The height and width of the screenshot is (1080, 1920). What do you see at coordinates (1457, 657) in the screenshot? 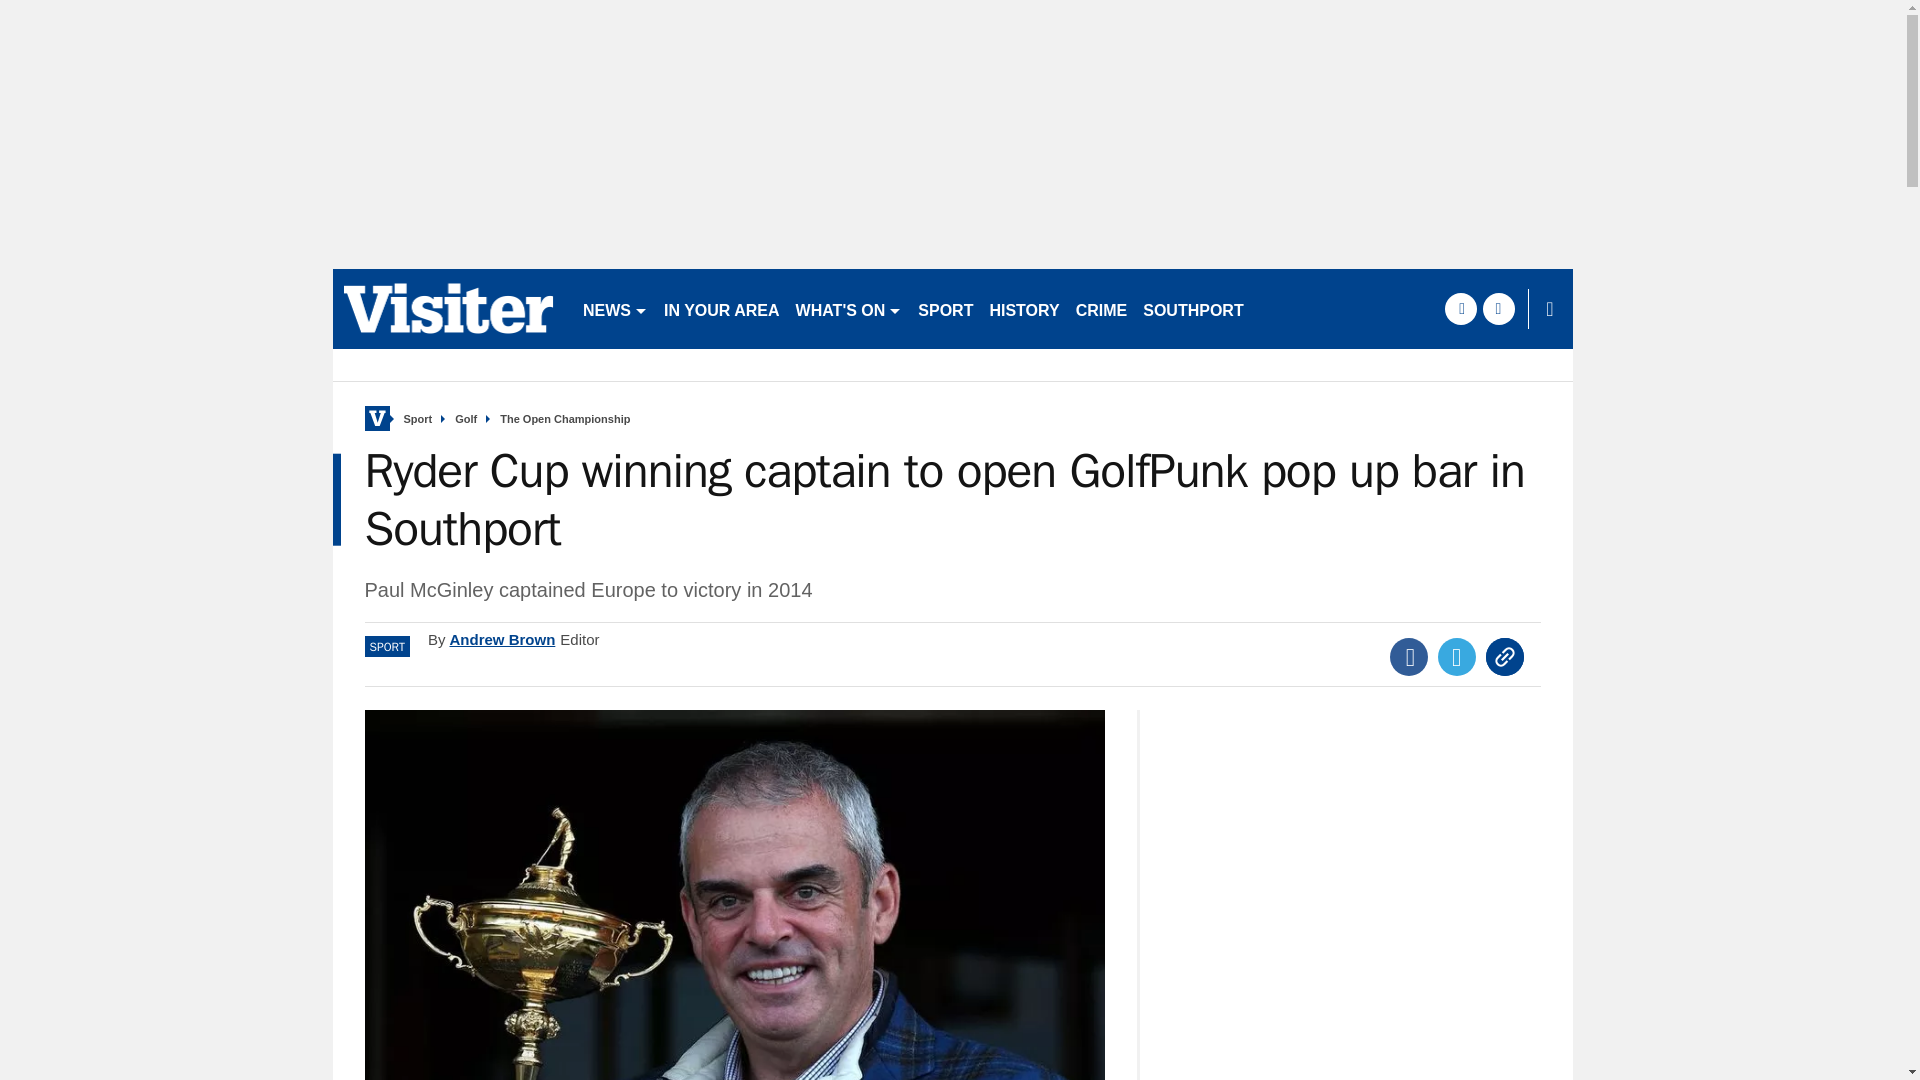
I see `Twitter` at bounding box center [1457, 657].